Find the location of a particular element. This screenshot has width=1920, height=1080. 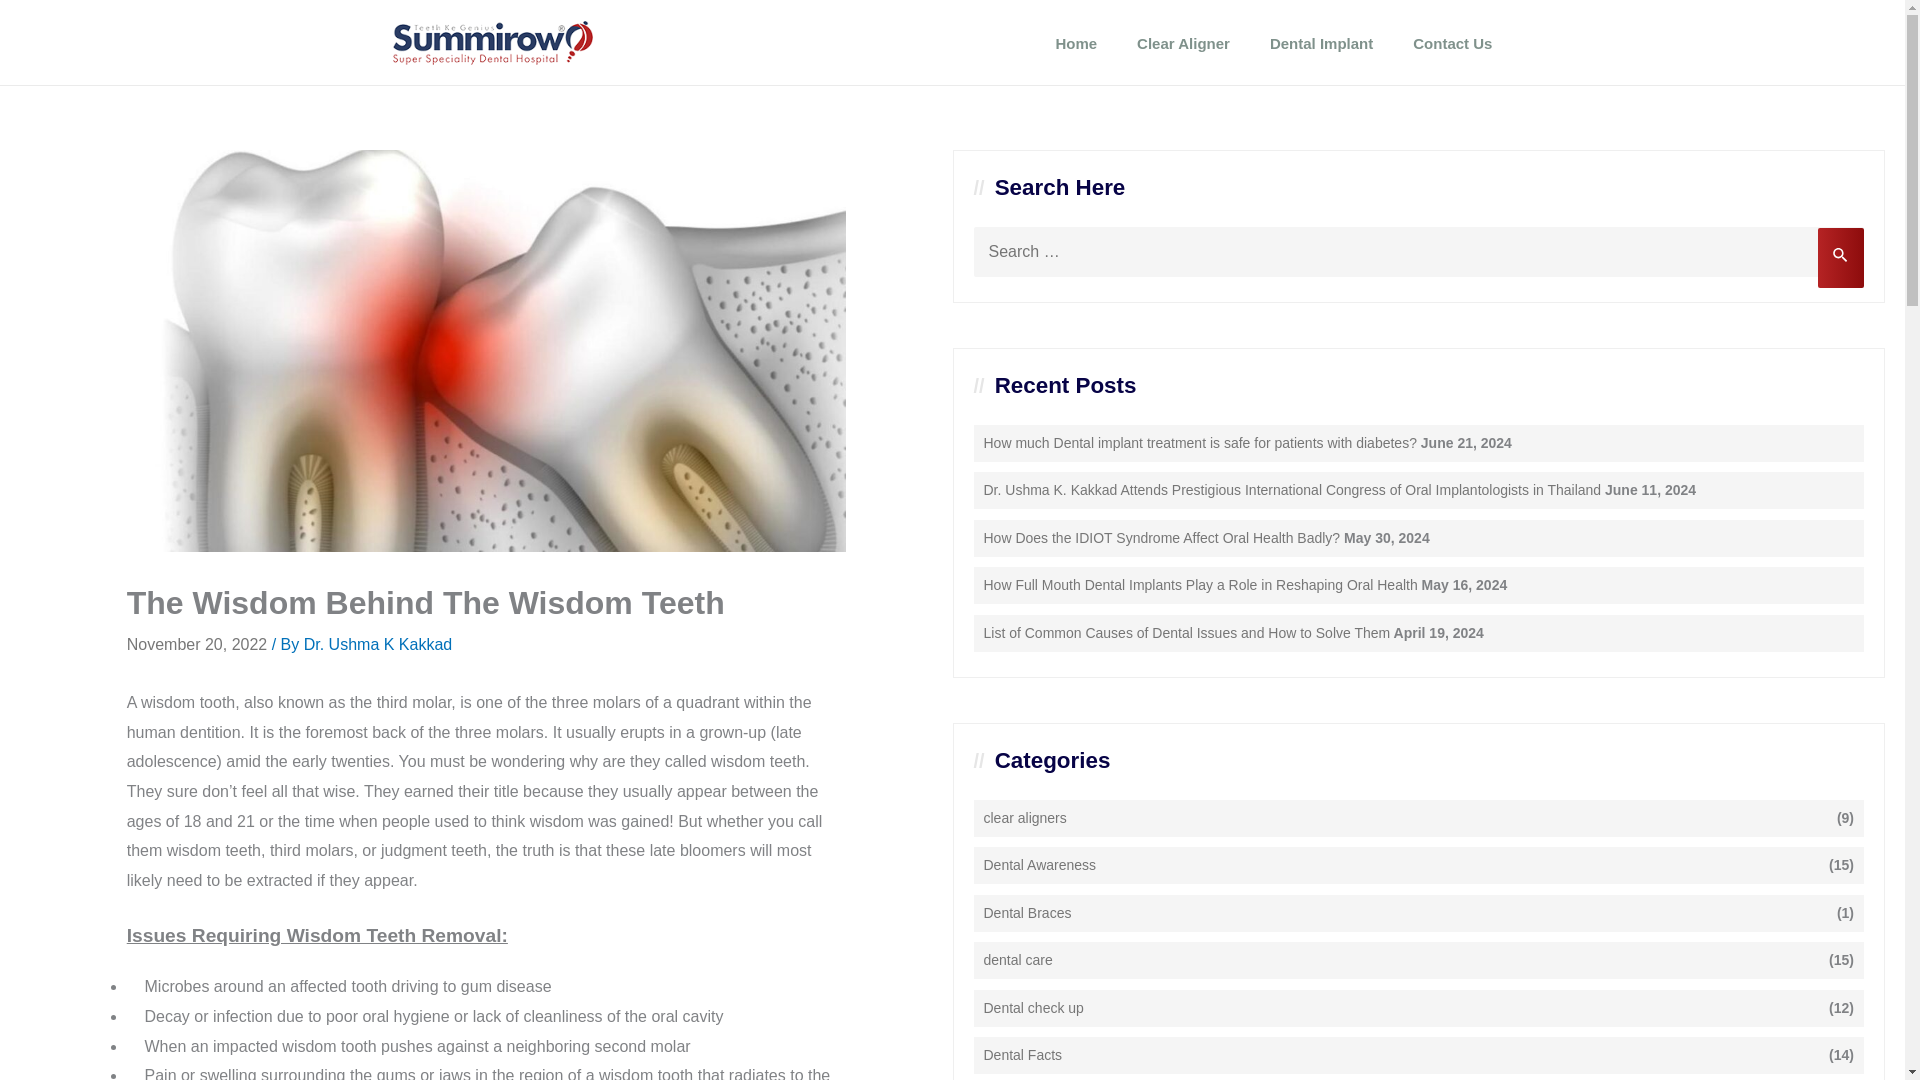

Dental Awareness is located at coordinates (1040, 865).